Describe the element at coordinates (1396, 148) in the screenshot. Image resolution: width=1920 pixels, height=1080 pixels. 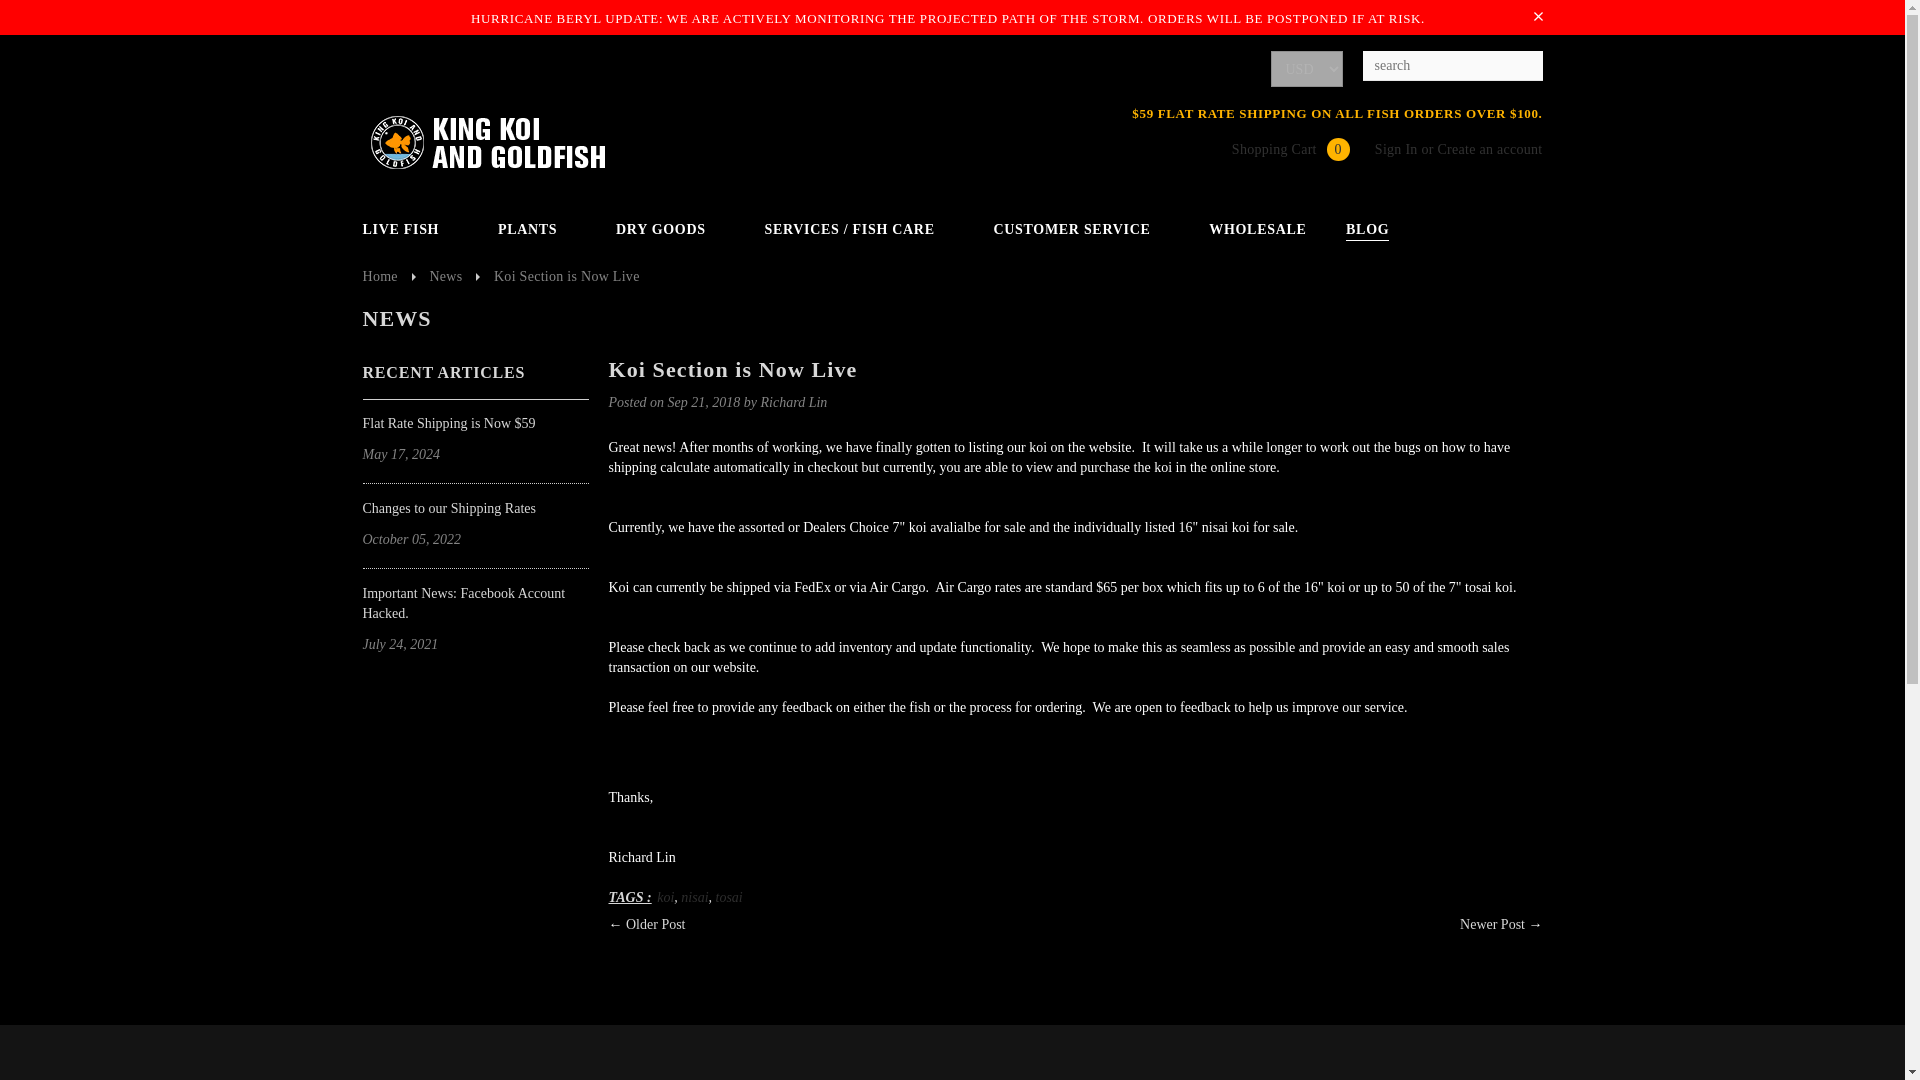
I see `Sign In` at that location.